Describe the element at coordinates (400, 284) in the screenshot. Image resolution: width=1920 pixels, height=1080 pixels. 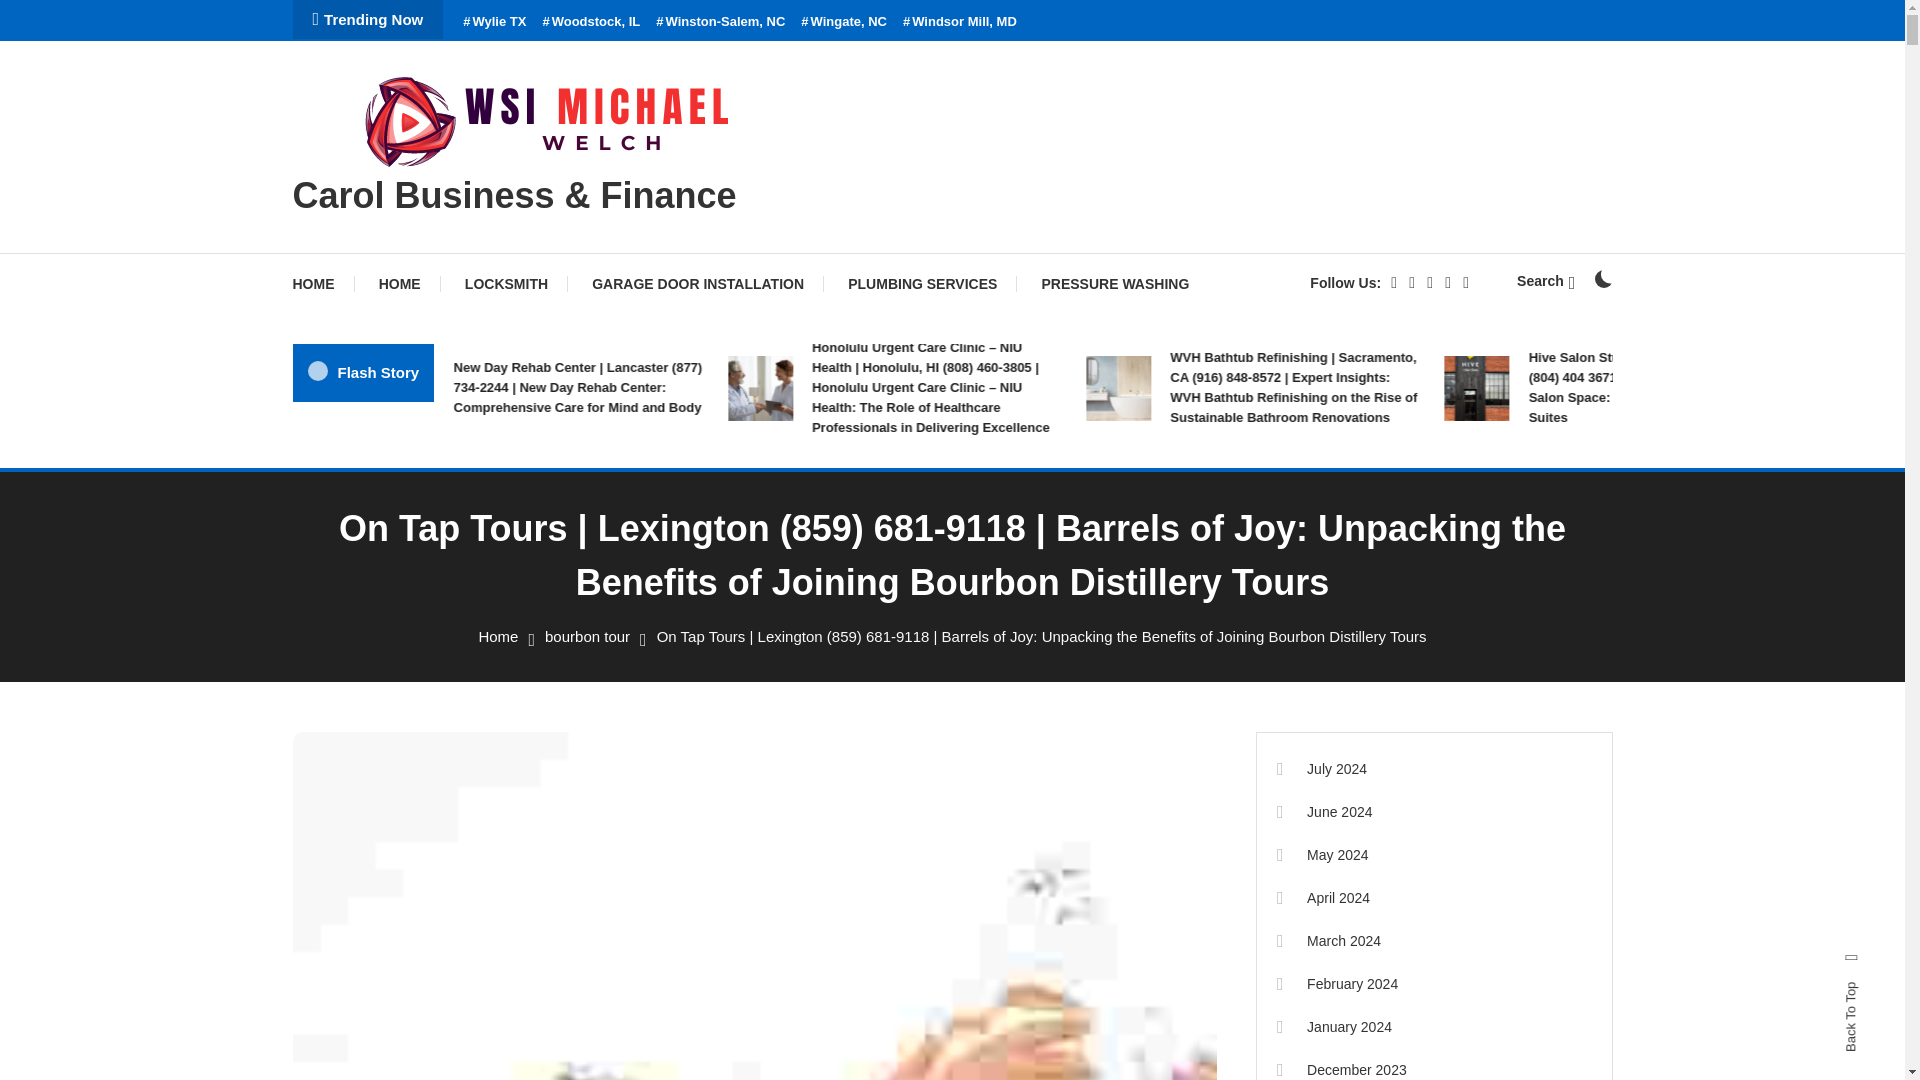
I see `HOME` at that location.